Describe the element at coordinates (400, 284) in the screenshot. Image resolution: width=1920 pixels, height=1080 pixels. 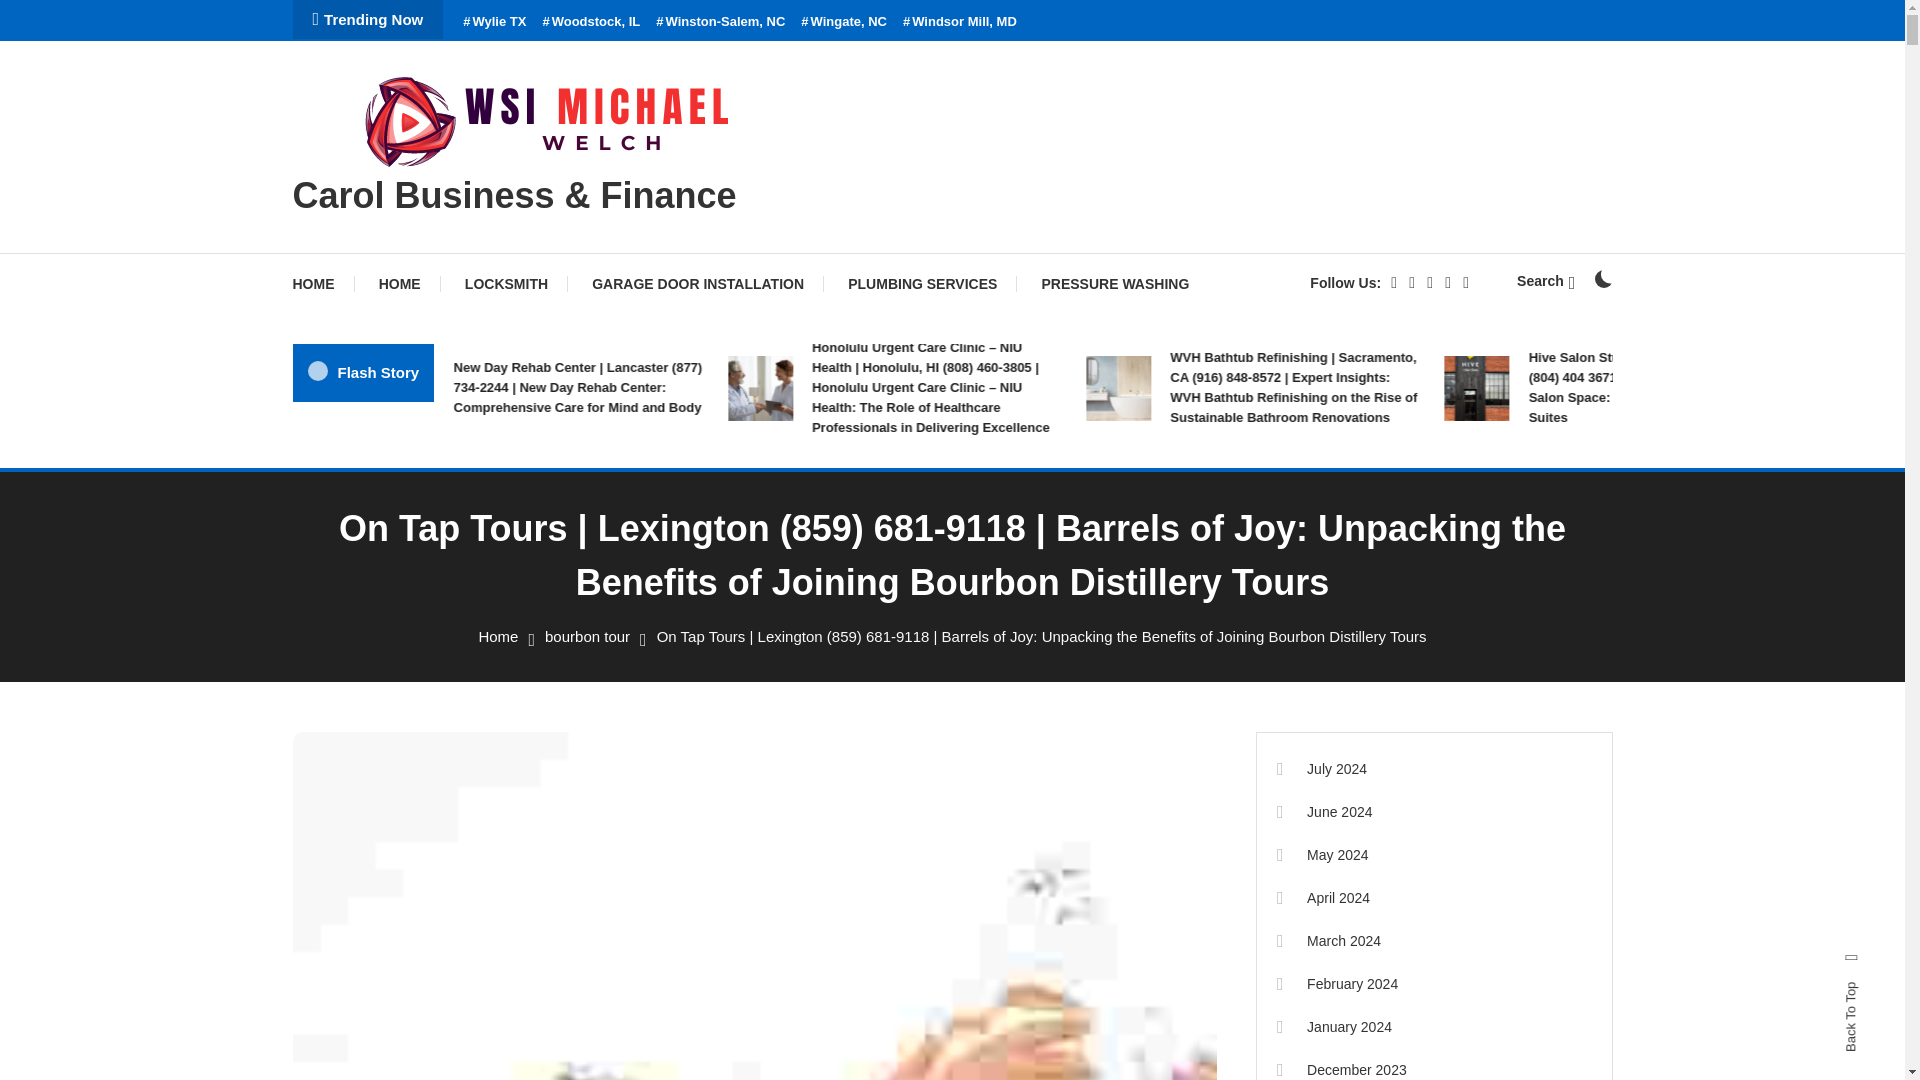
I see `HOME` at that location.